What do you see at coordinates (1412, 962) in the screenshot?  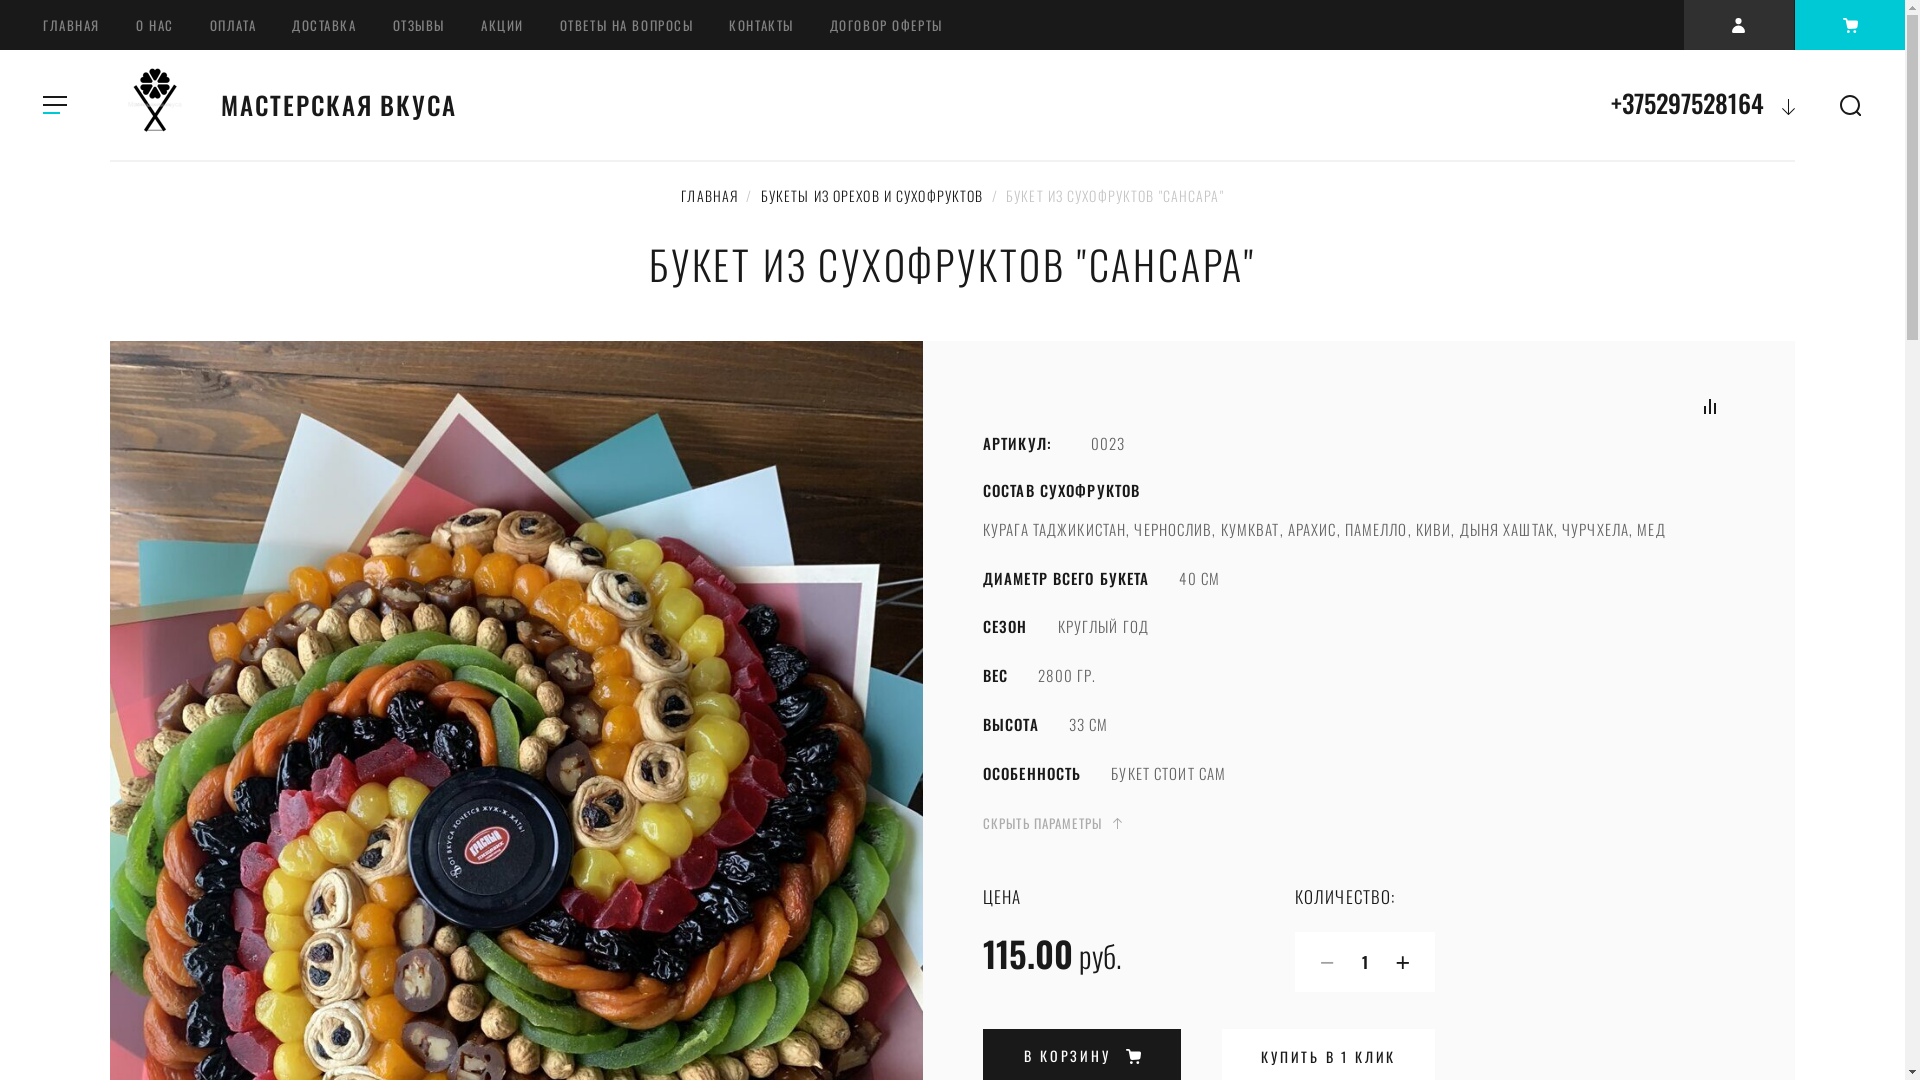 I see `+` at bounding box center [1412, 962].